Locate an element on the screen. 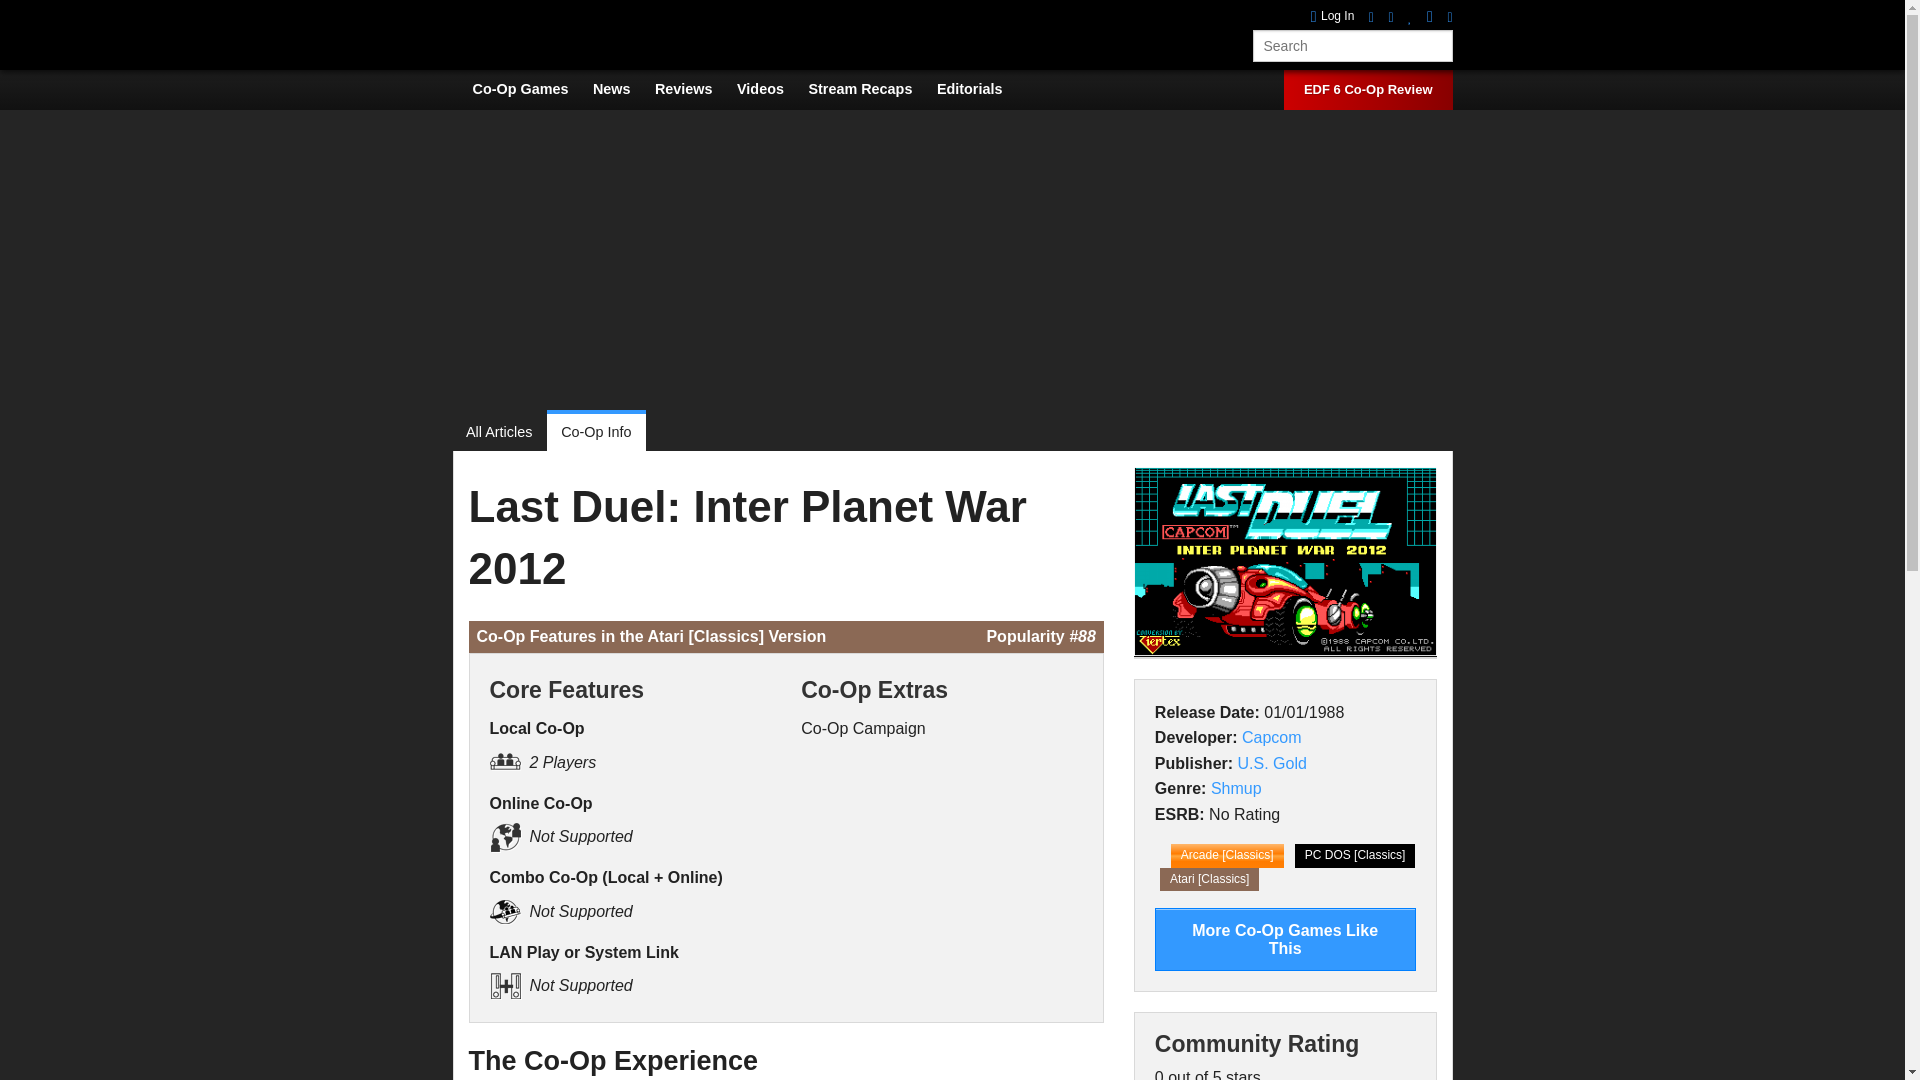 Image resolution: width=1920 pixels, height=1080 pixels. Videos is located at coordinates (770, 89).